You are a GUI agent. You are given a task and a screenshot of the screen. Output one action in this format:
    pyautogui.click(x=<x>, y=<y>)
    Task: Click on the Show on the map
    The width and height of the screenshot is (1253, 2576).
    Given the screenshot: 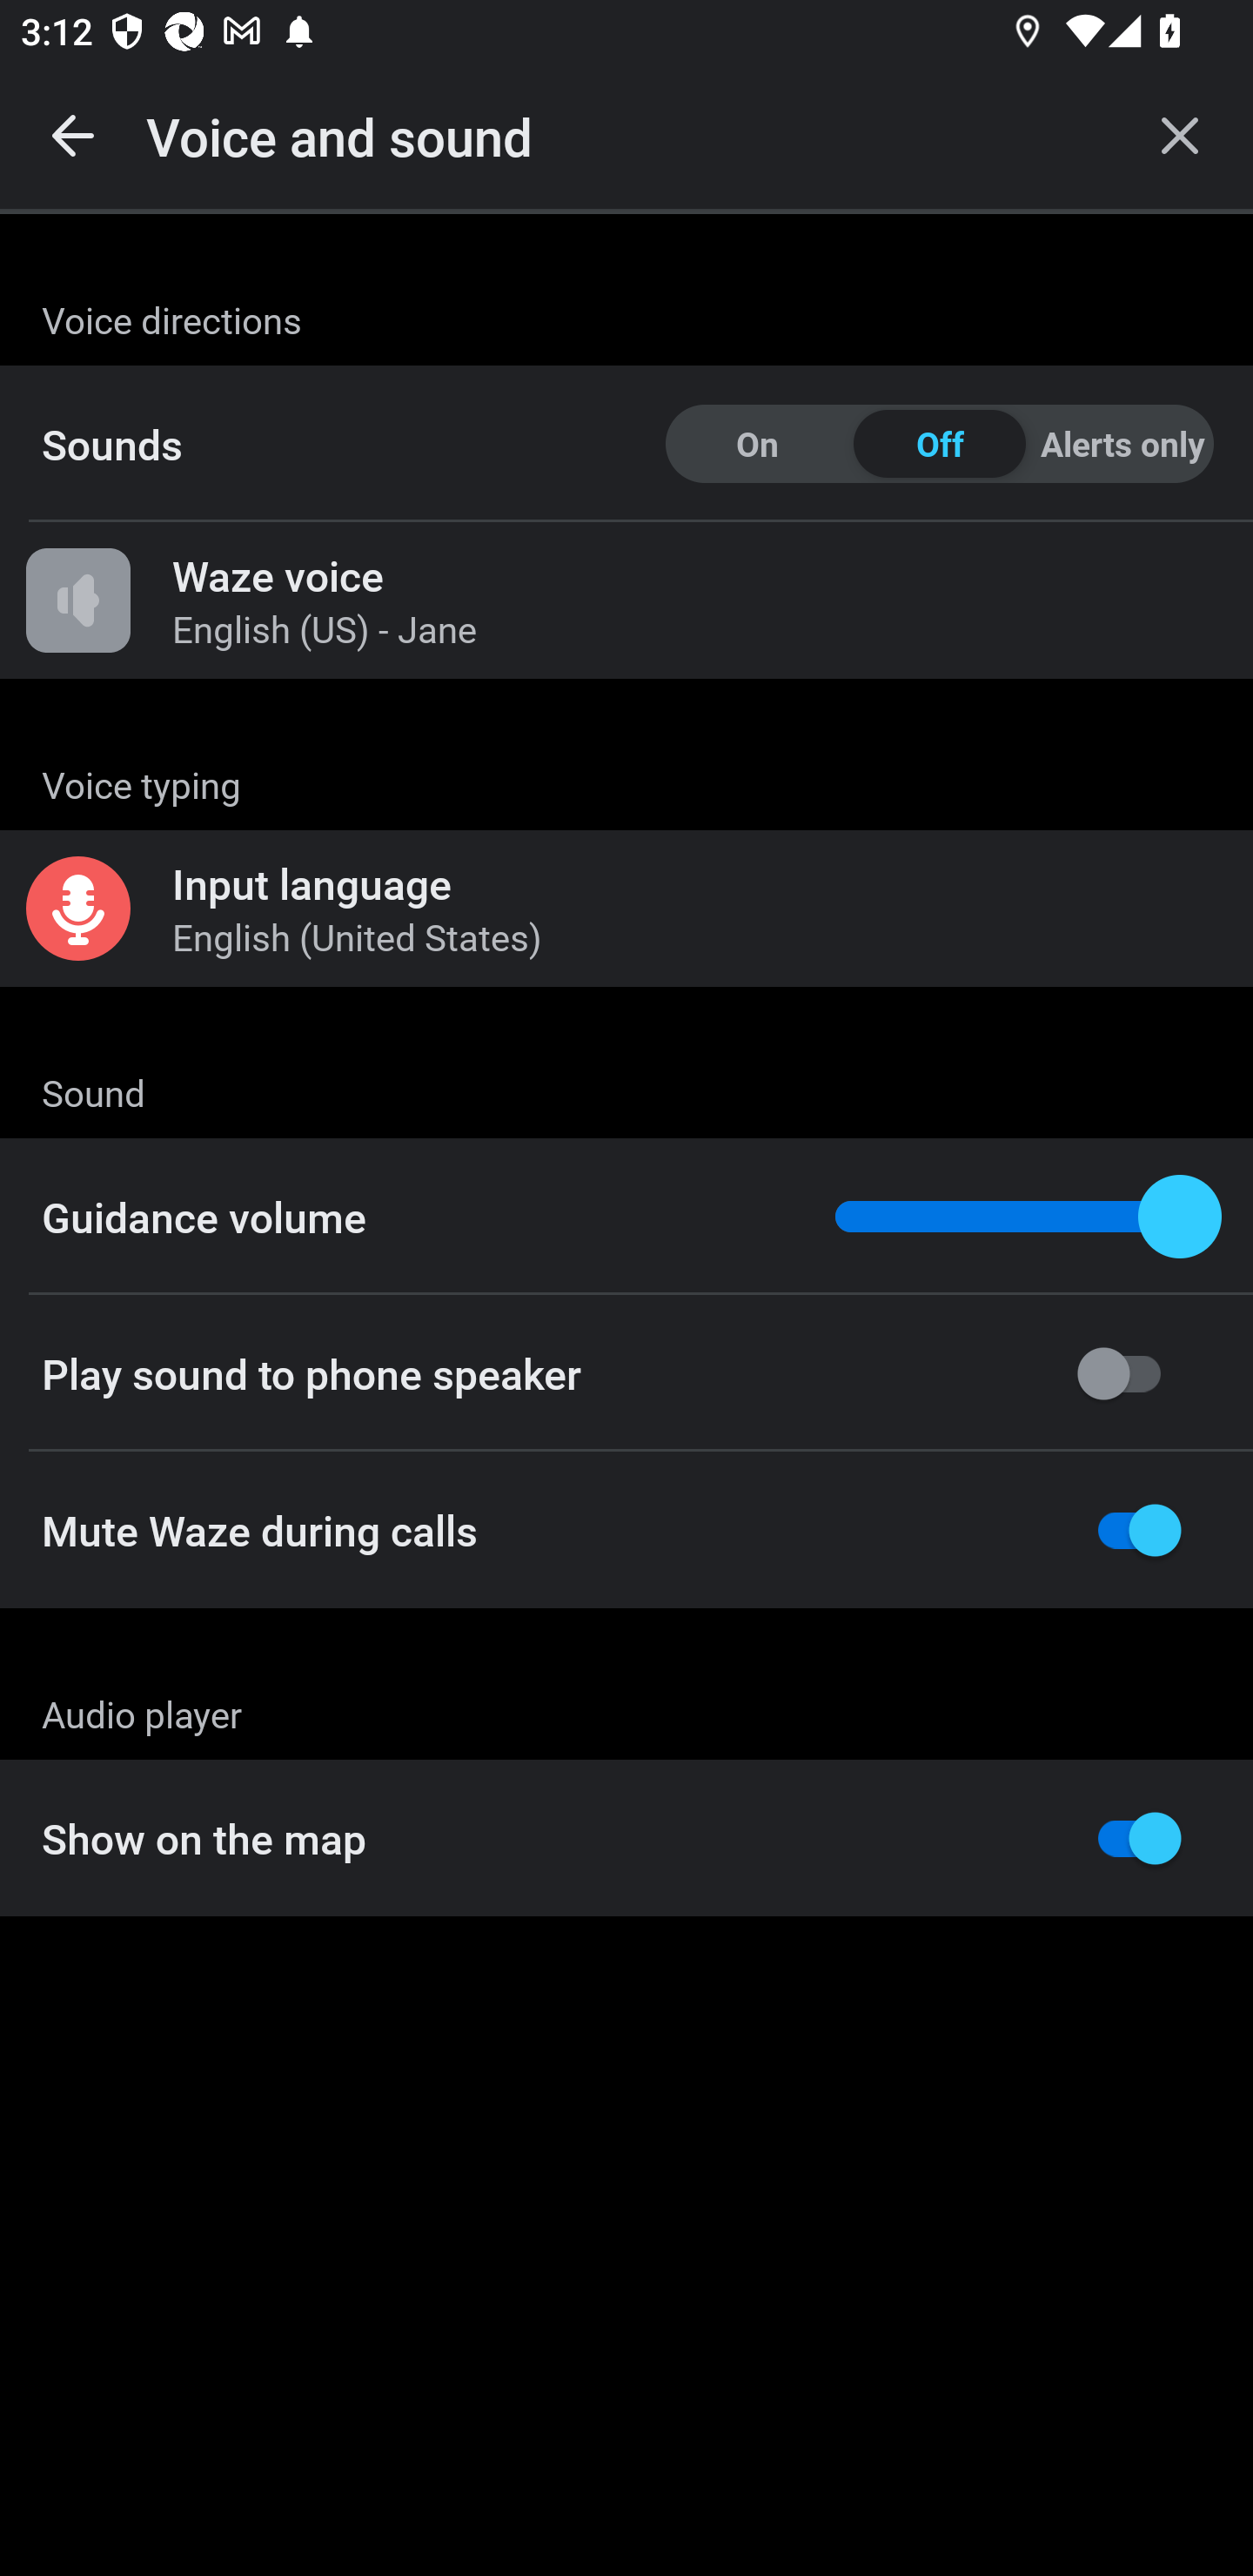 What is the action you would take?
    pyautogui.click(x=626, y=1838)
    